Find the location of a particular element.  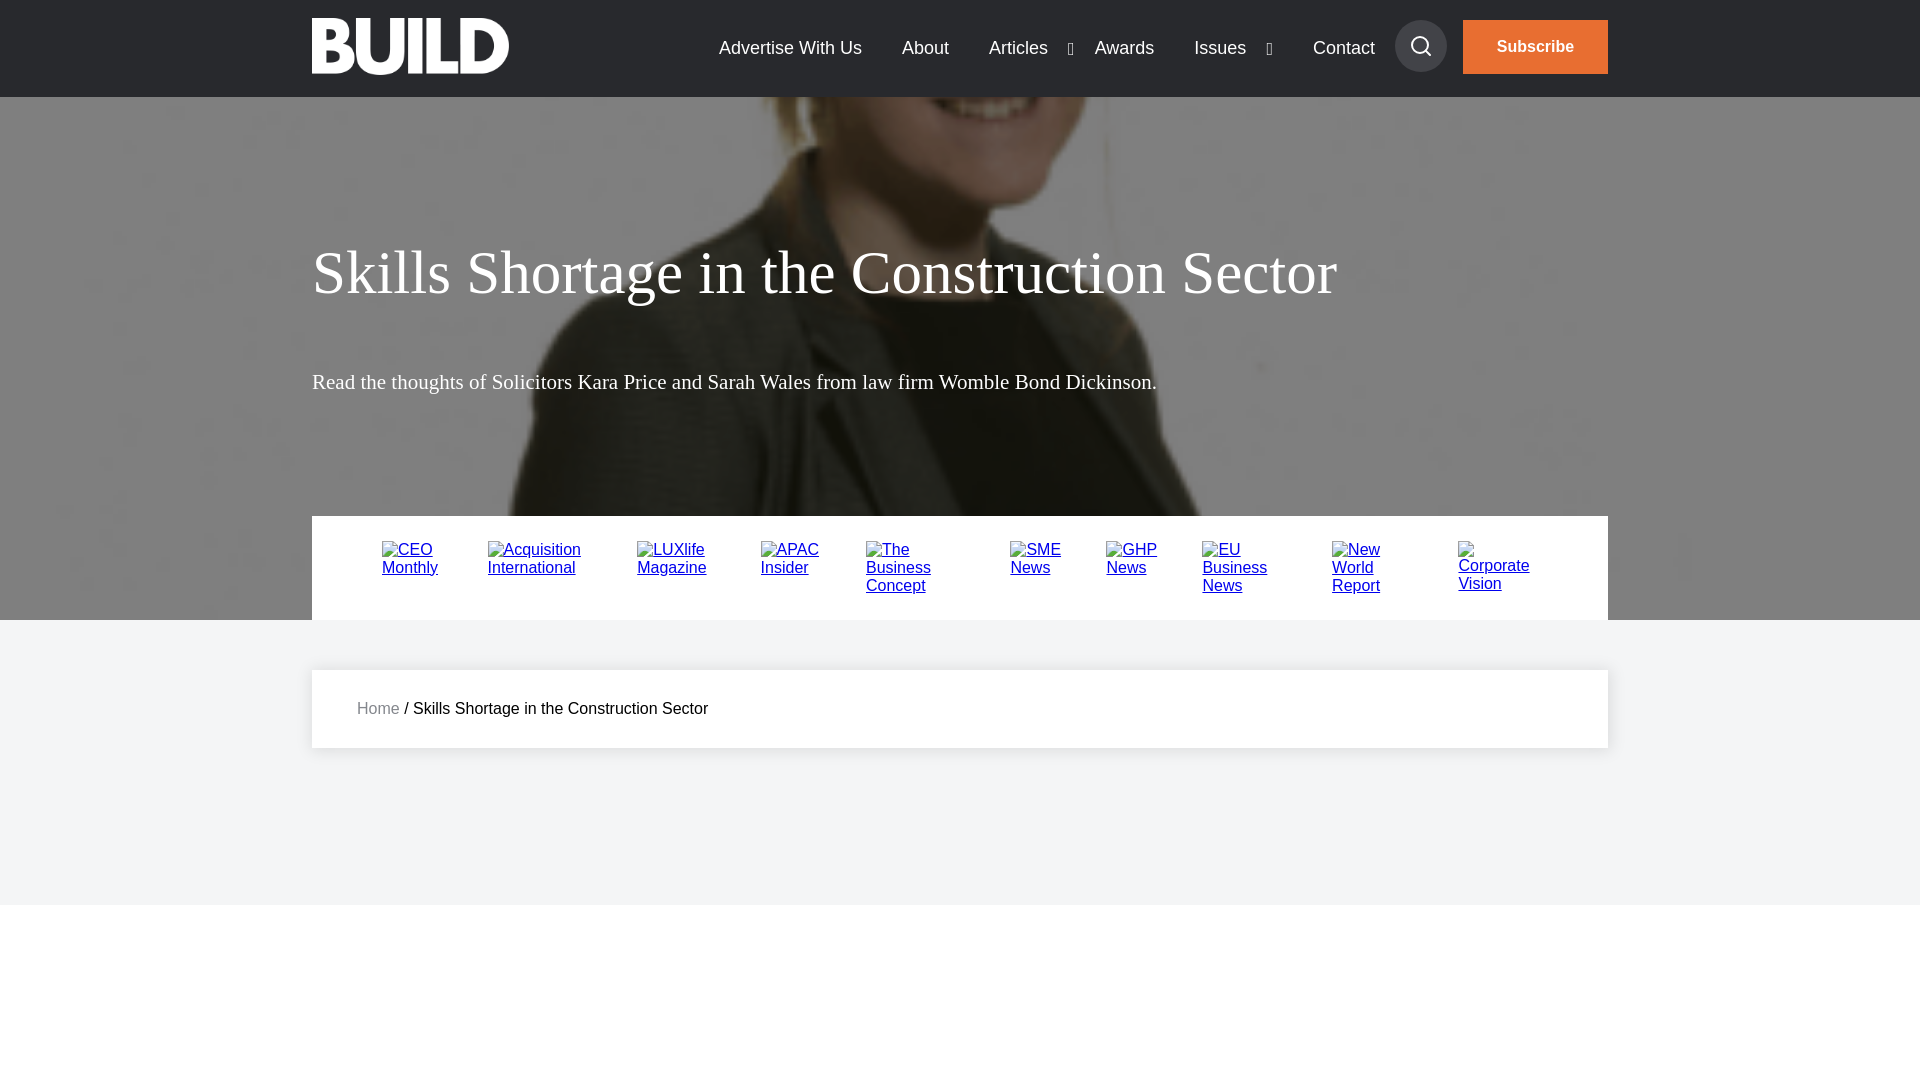

Awards is located at coordinates (1125, 48).